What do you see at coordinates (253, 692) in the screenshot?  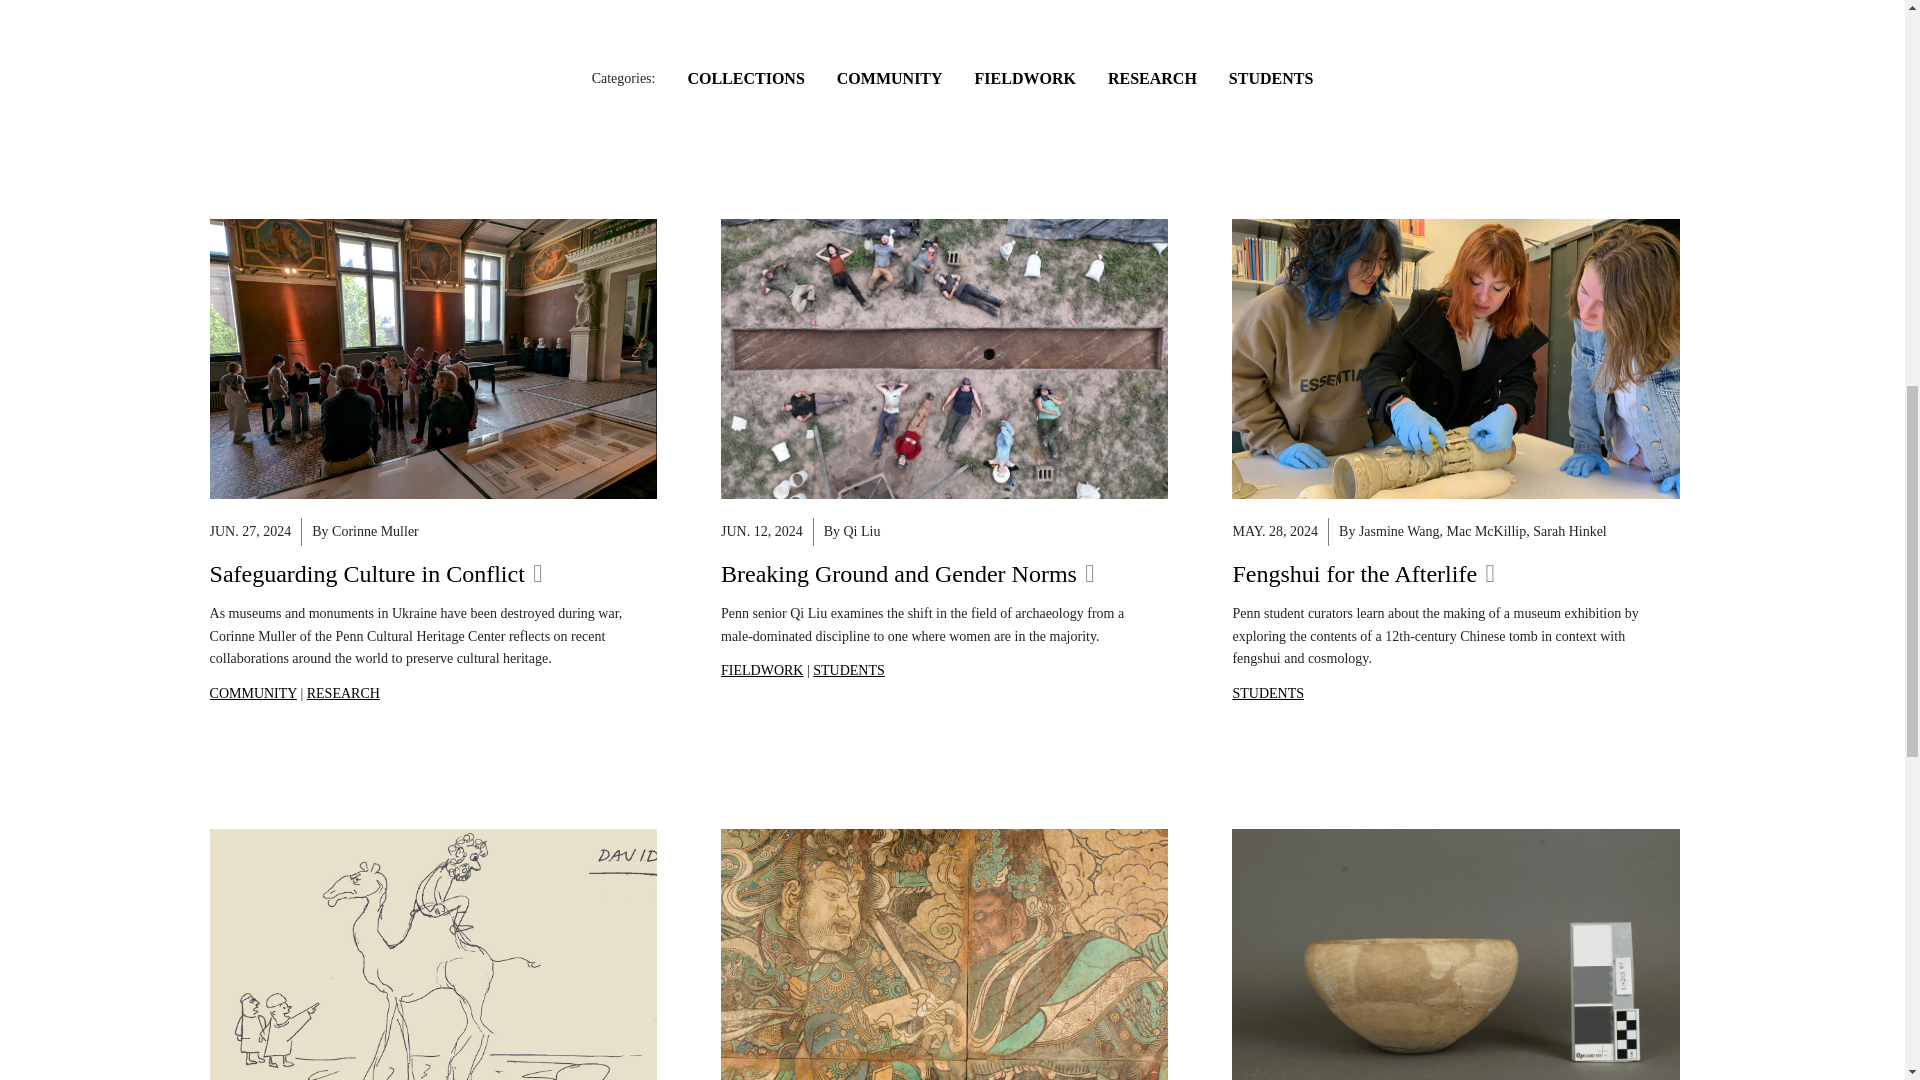 I see `COMMUNITY` at bounding box center [253, 692].